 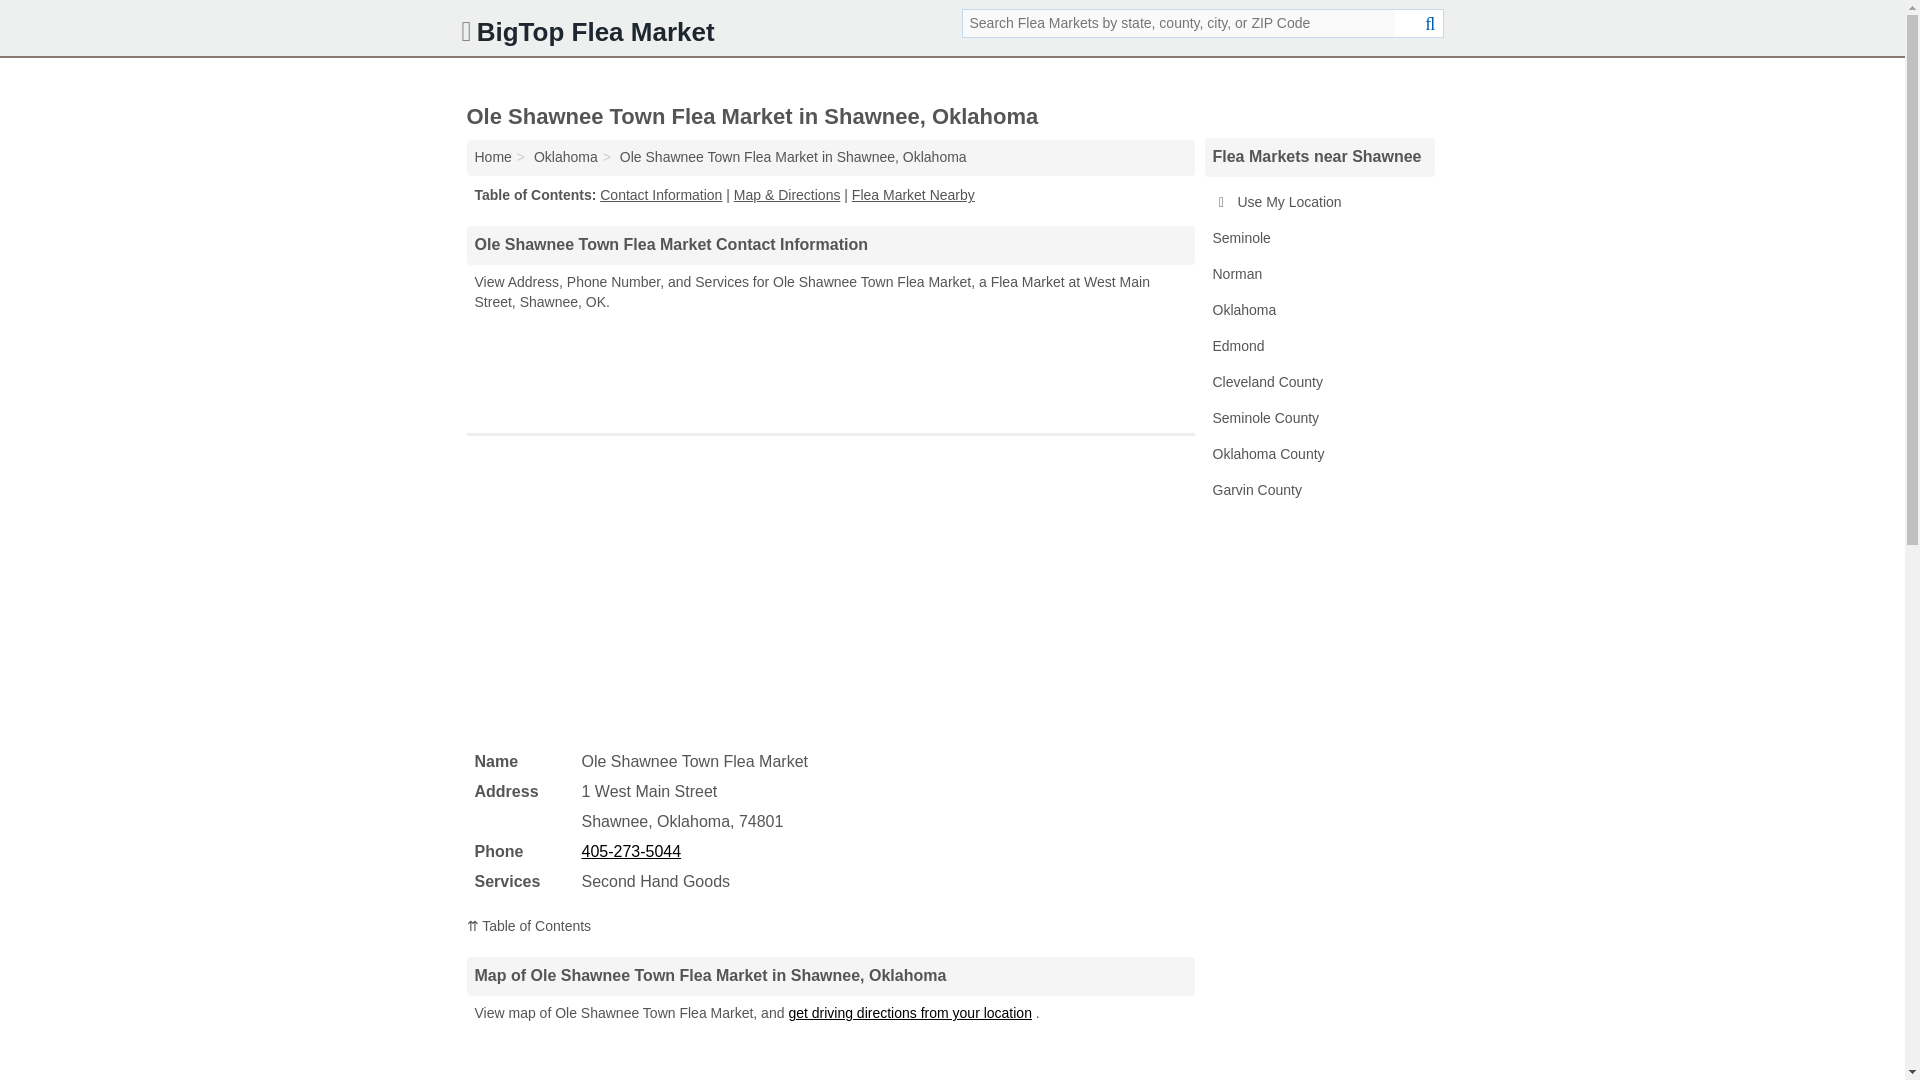 What do you see at coordinates (565, 157) in the screenshot?
I see `Oklahoma` at bounding box center [565, 157].